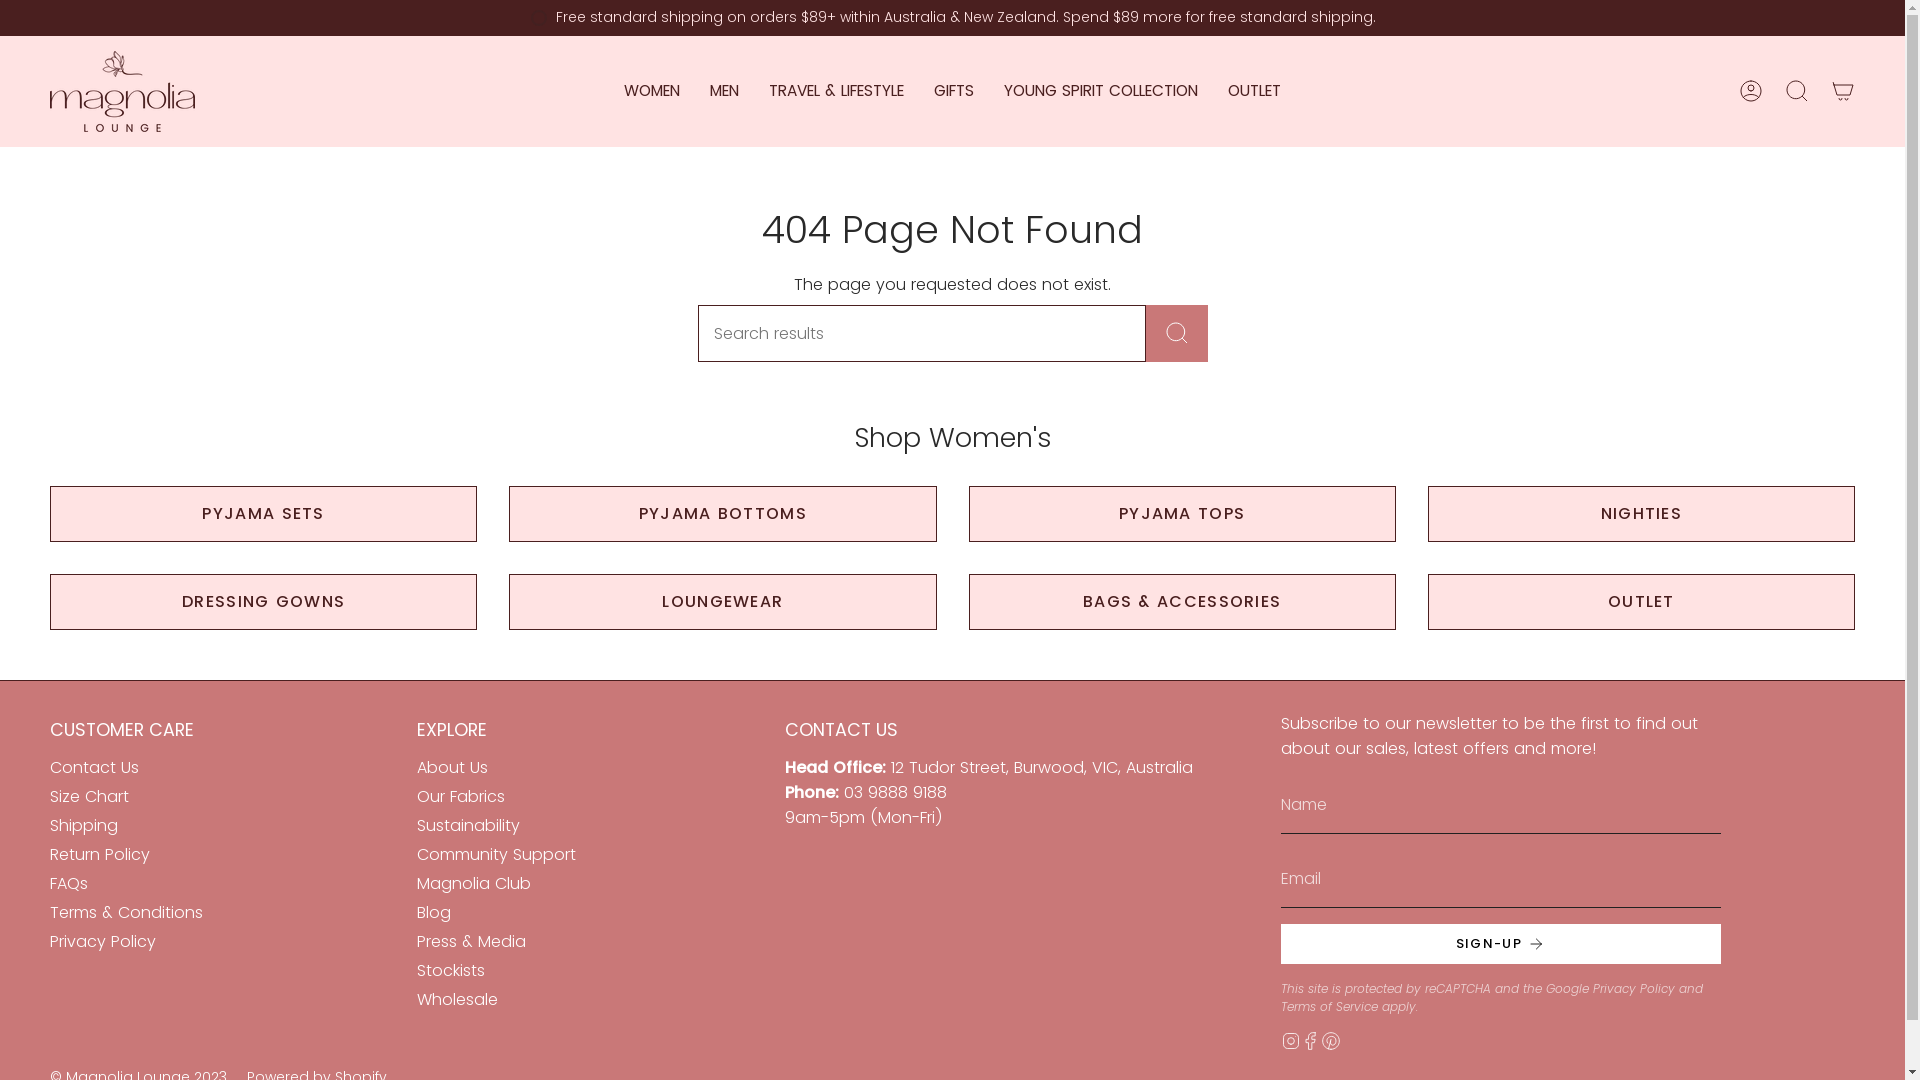 The height and width of the screenshot is (1080, 1920). I want to click on OUTLET, so click(1254, 92).